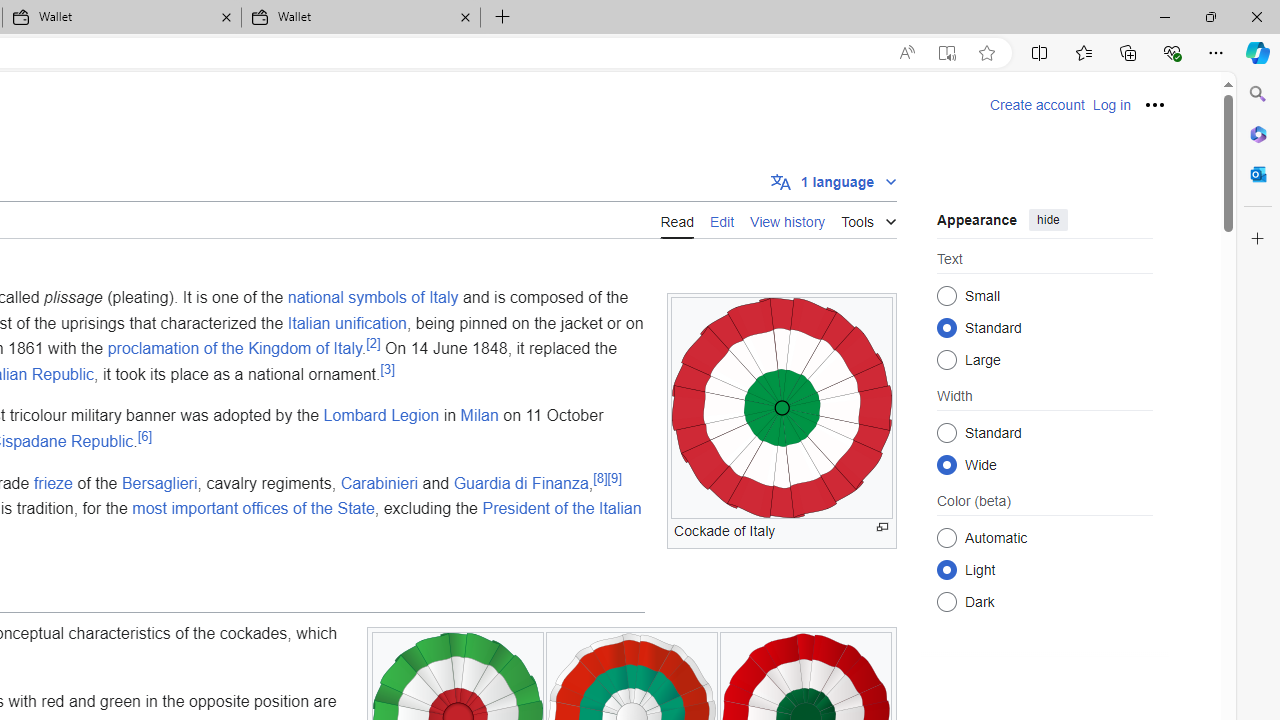 The width and height of the screenshot is (1280, 720). I want to click on Small, so click(946, 296).